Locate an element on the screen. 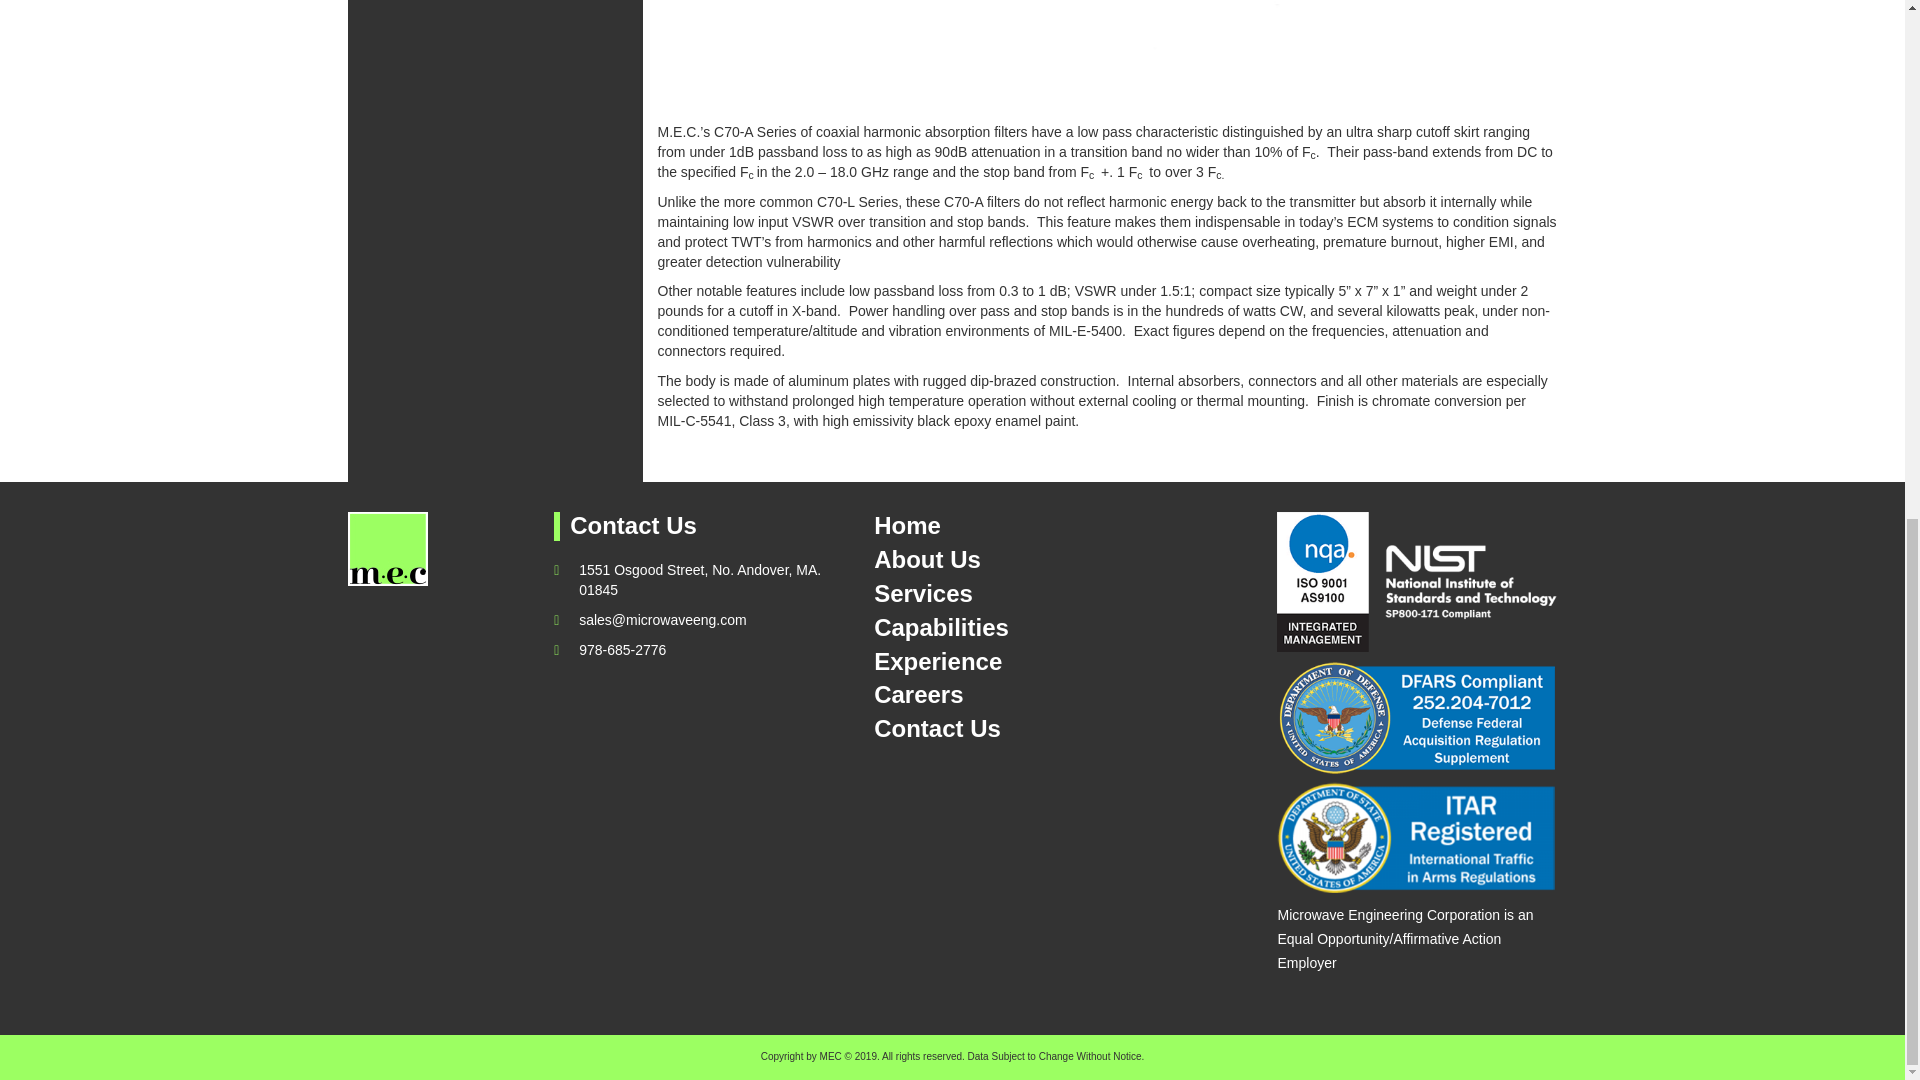 The image size is (1920, 1080). Careers is located at coordinates (1004, 695).